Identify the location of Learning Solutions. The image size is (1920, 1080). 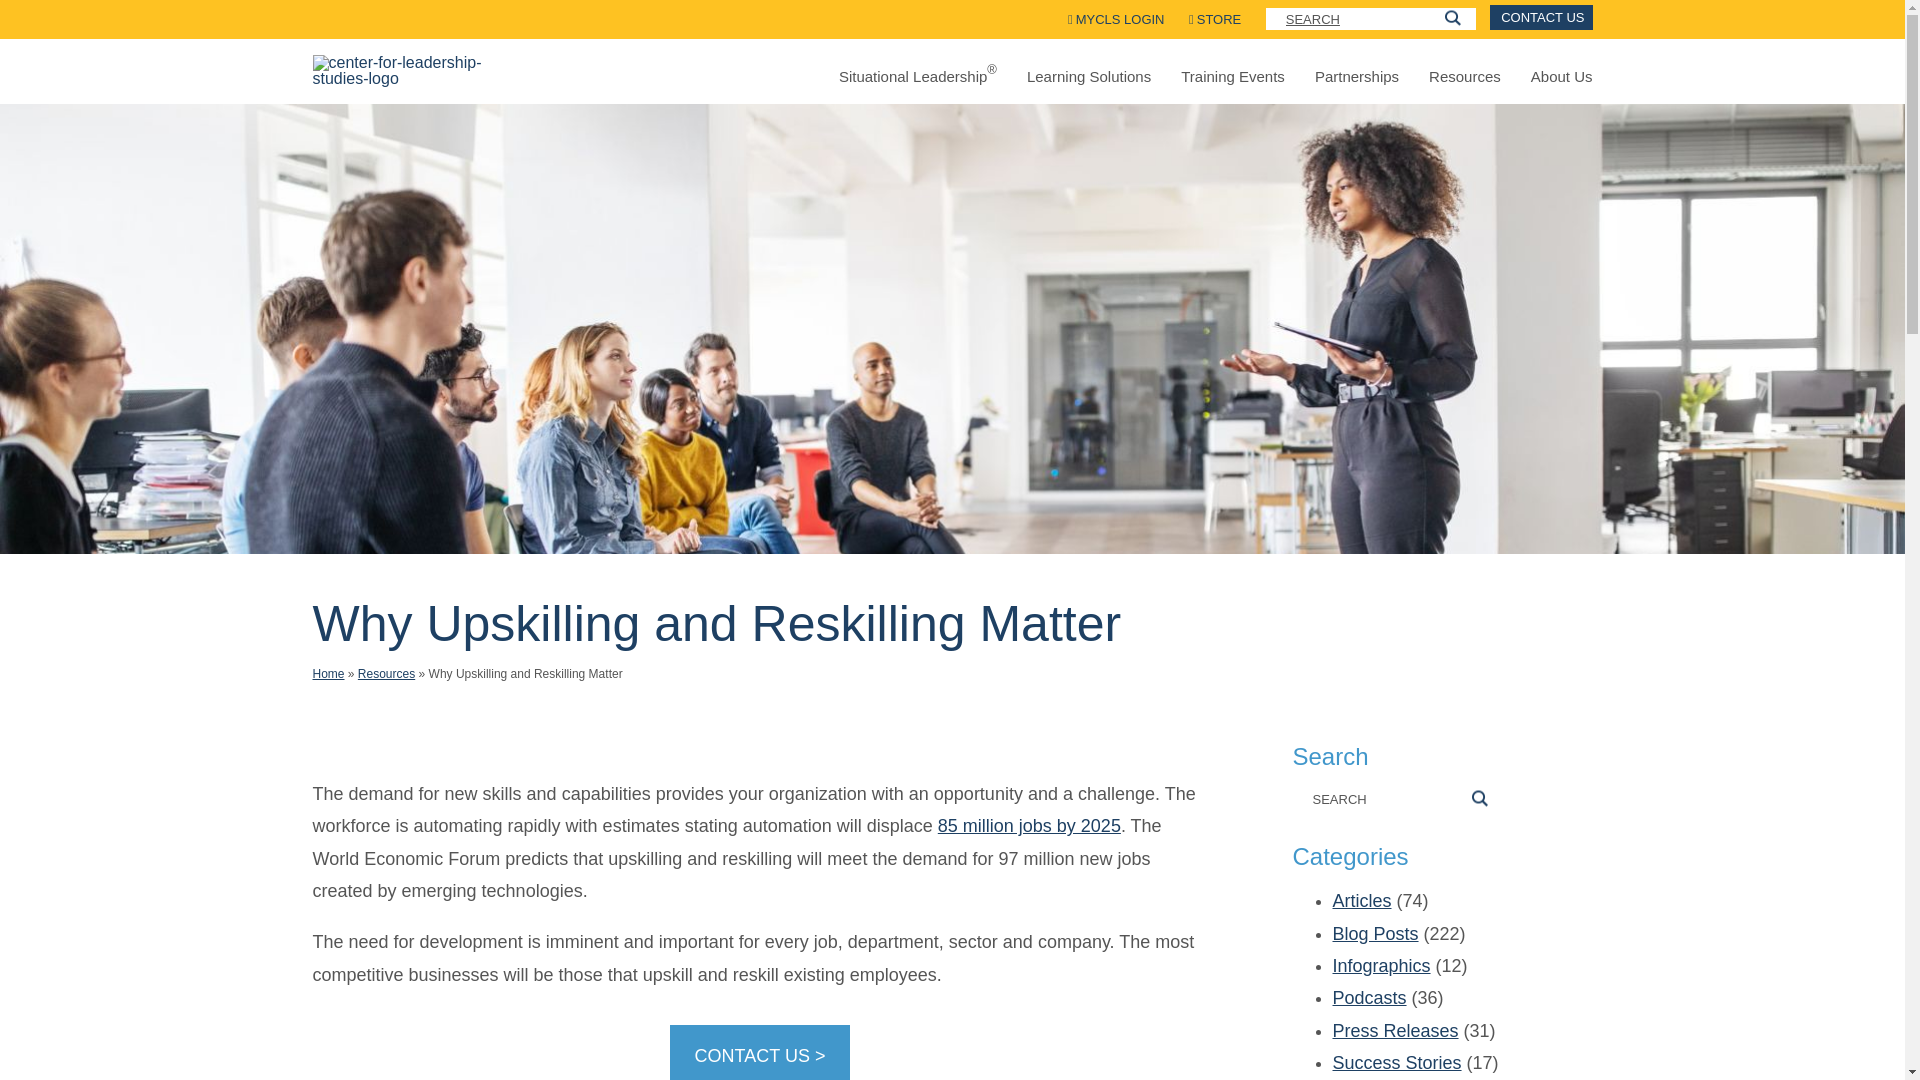
(1088, 76).